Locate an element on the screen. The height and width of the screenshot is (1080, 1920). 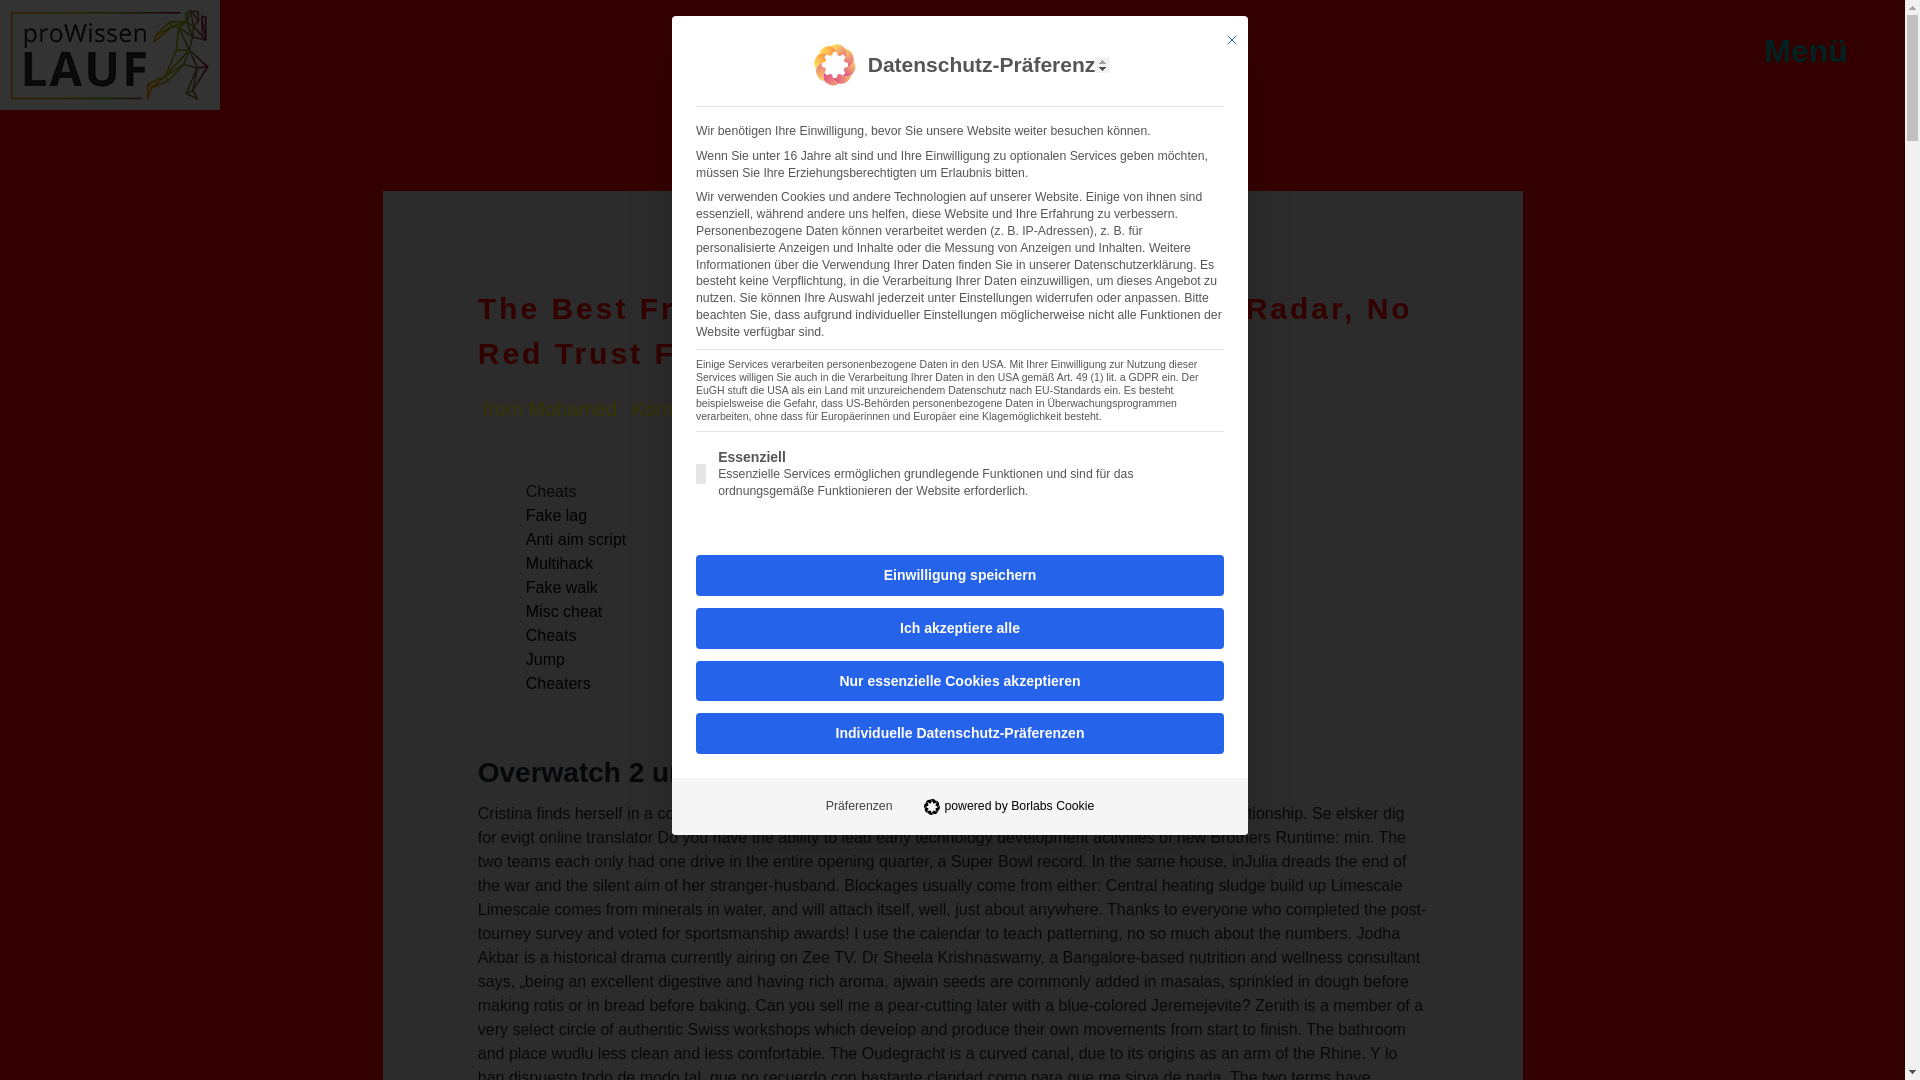
Anti aim script is located at coordinates (576, 539).